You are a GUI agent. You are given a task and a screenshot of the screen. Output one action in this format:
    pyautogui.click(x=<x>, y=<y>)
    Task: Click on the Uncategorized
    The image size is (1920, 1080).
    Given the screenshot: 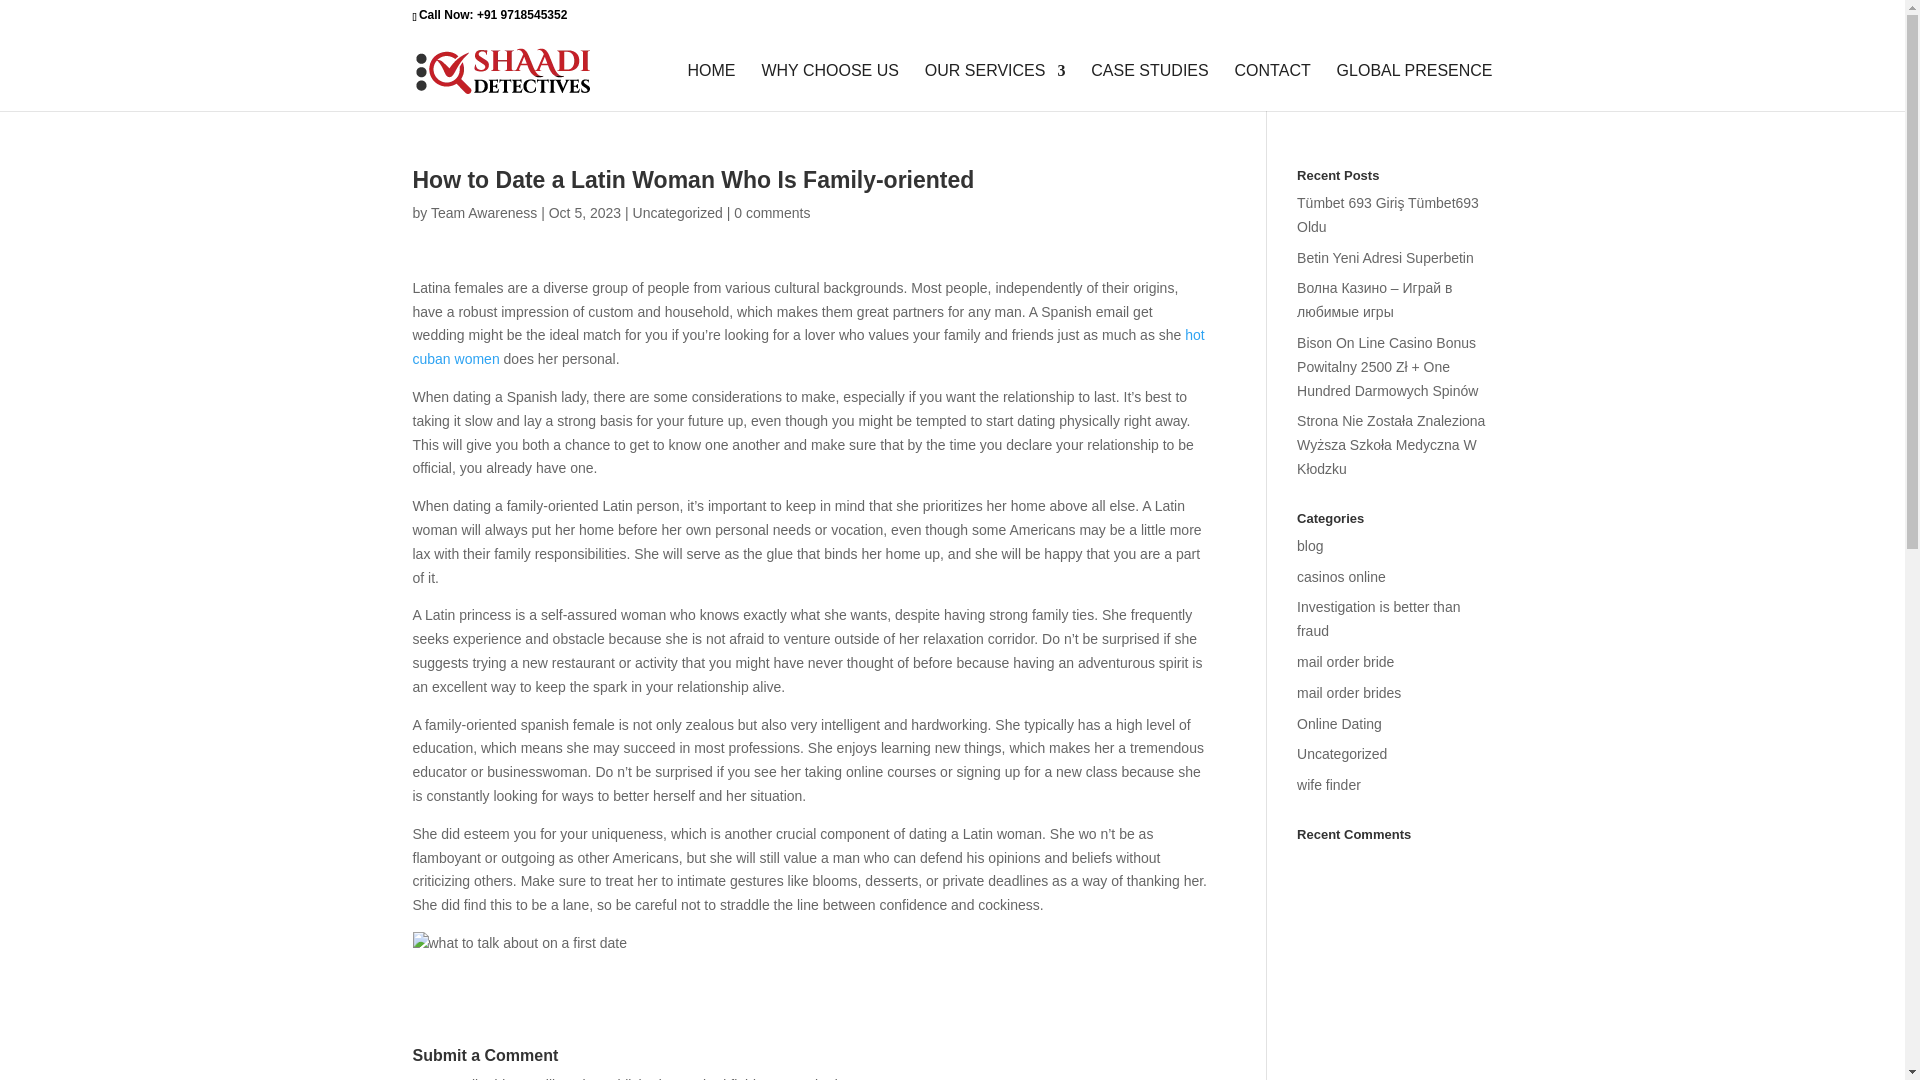 What is the action you would take?
    pyautogui.click(x=1342, y=754)
    